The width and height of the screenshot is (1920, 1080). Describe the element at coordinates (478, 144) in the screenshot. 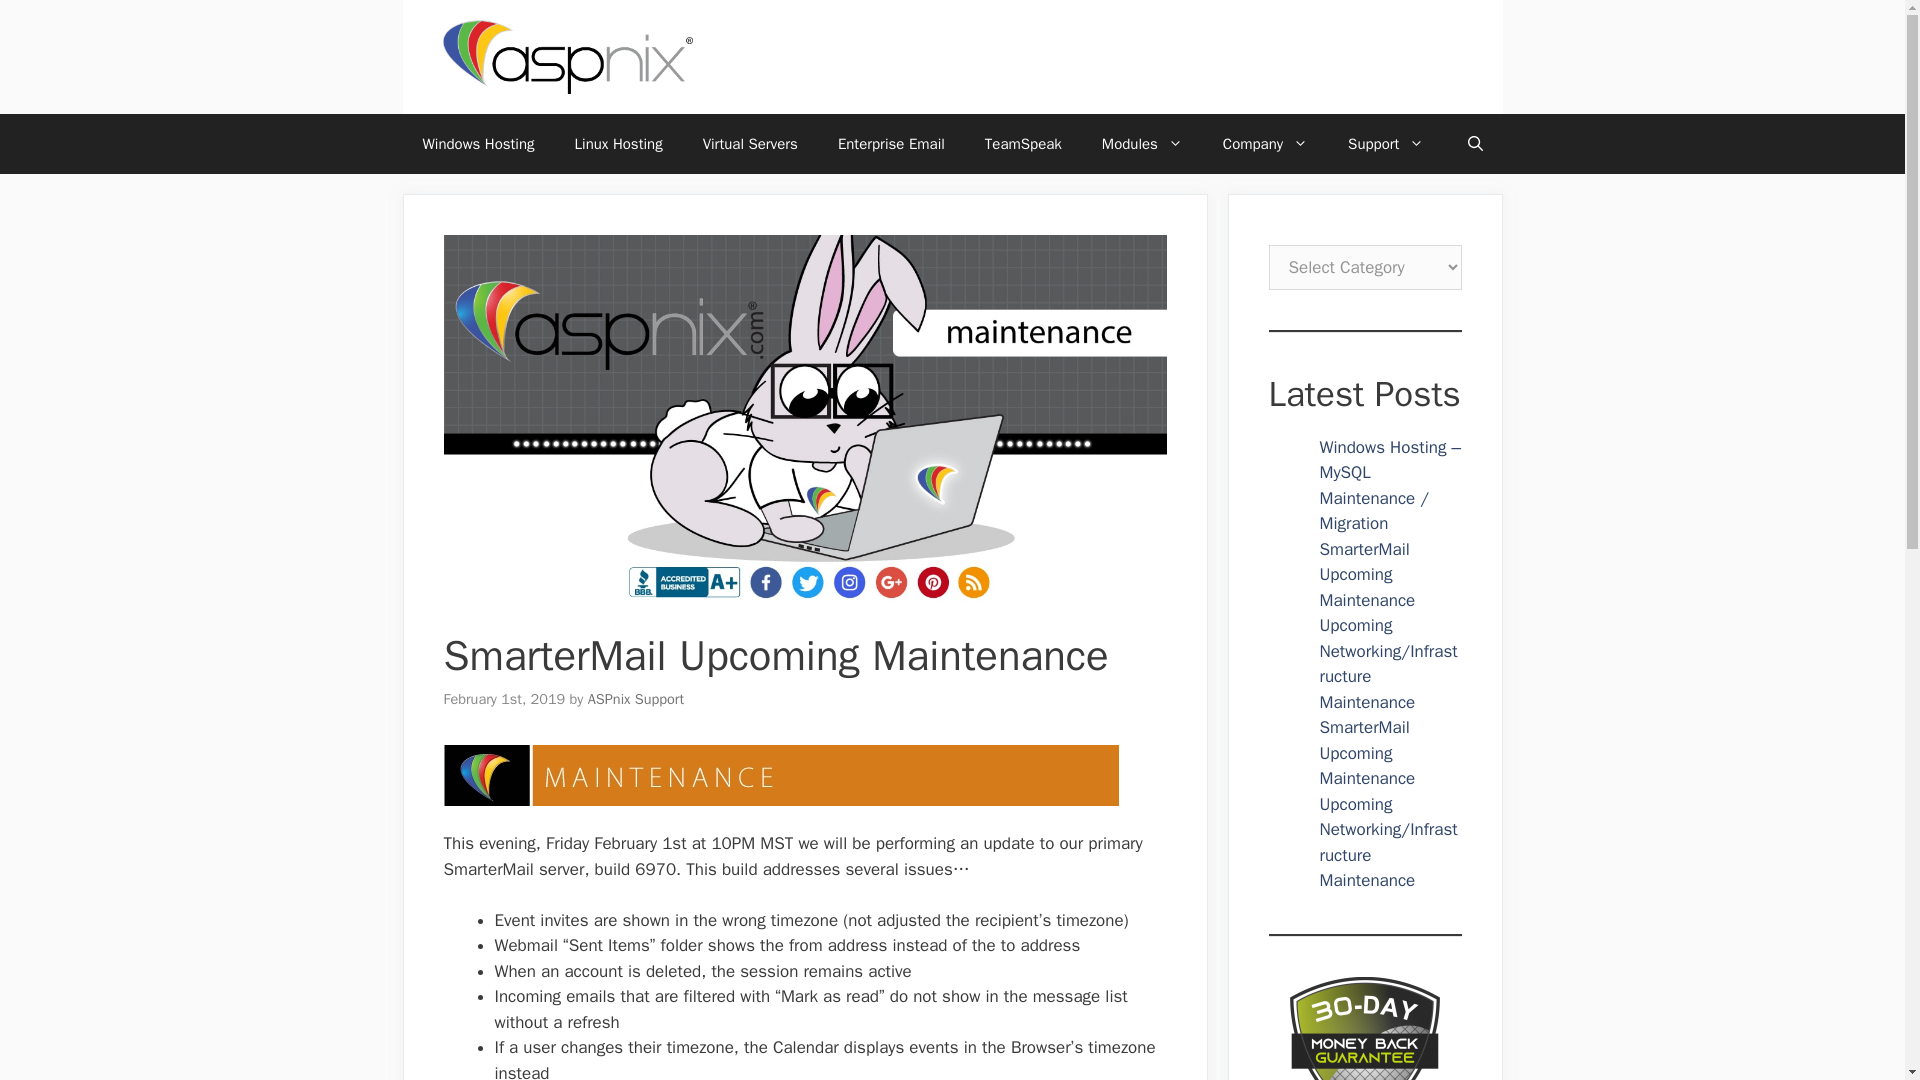

I see `Windows Hosting` at that location.